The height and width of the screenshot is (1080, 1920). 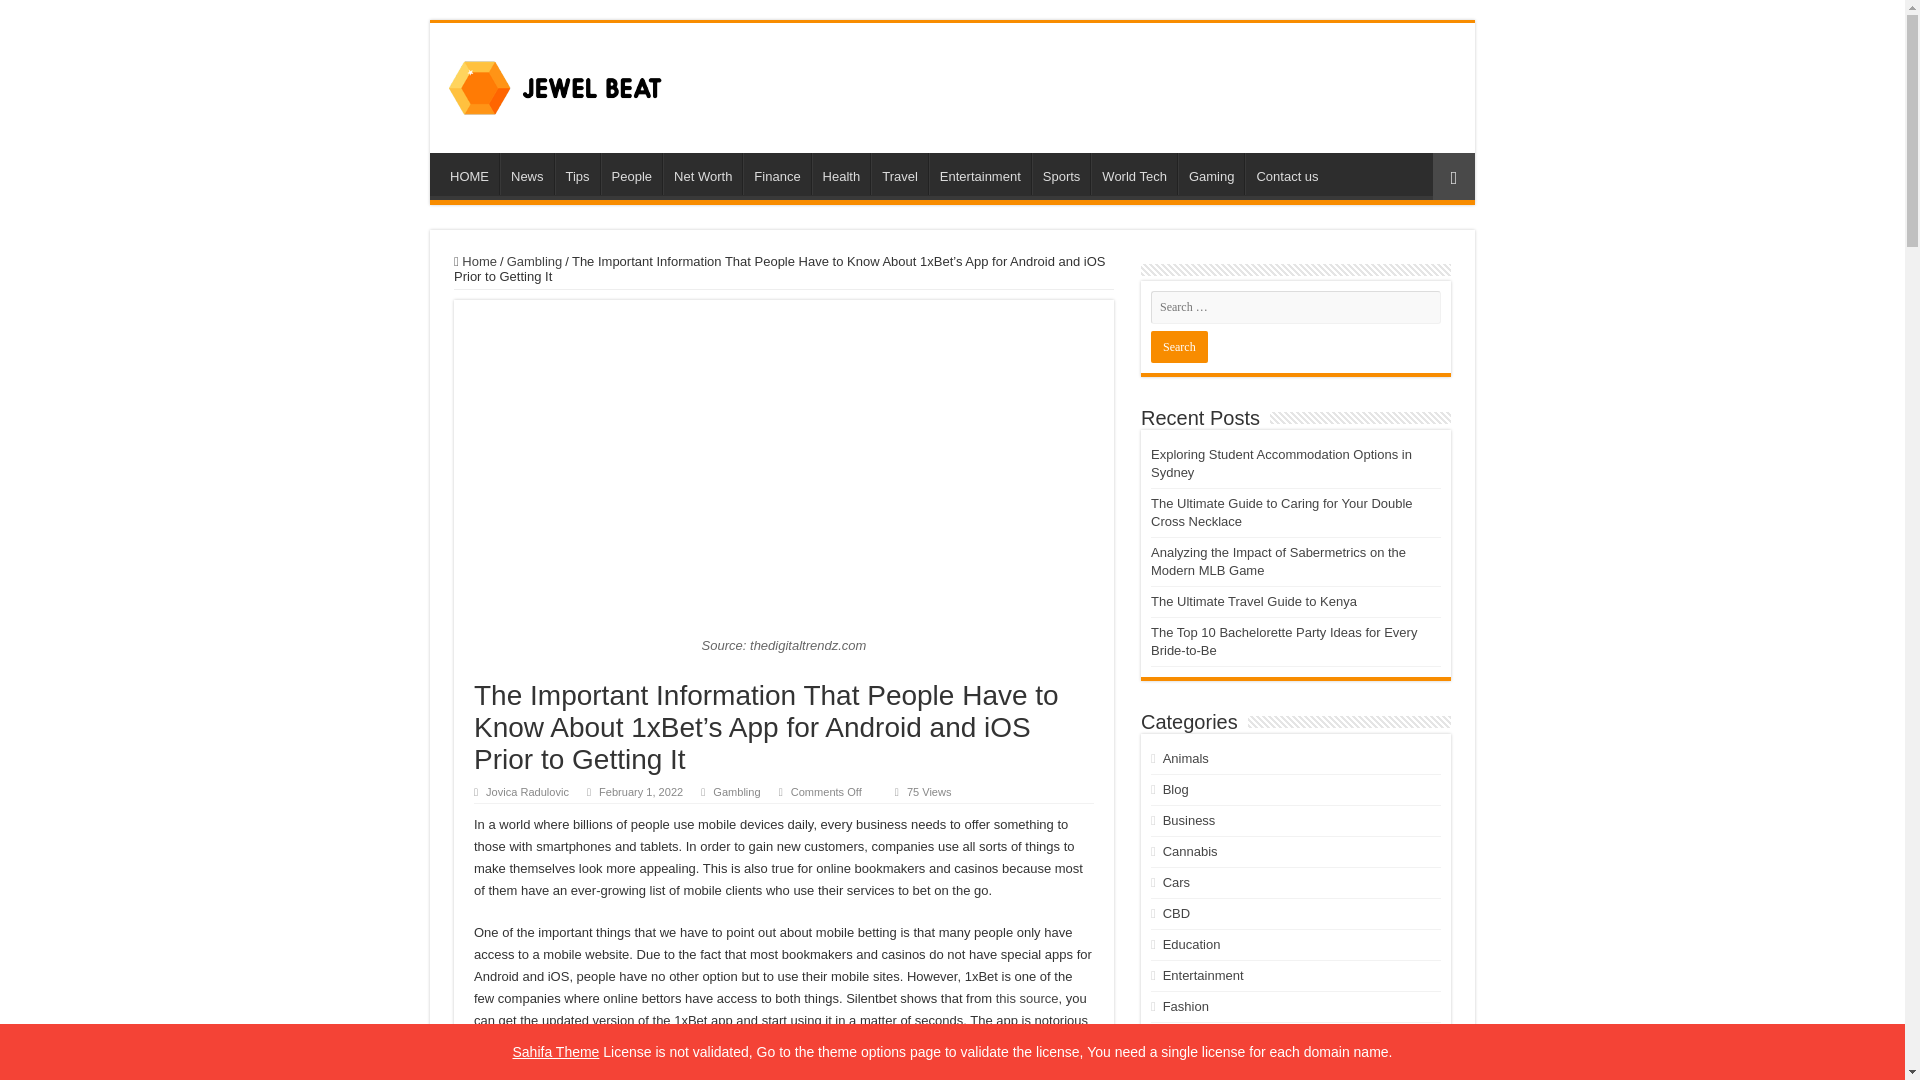 I want to click on Search, so click(x=1178, y=346).